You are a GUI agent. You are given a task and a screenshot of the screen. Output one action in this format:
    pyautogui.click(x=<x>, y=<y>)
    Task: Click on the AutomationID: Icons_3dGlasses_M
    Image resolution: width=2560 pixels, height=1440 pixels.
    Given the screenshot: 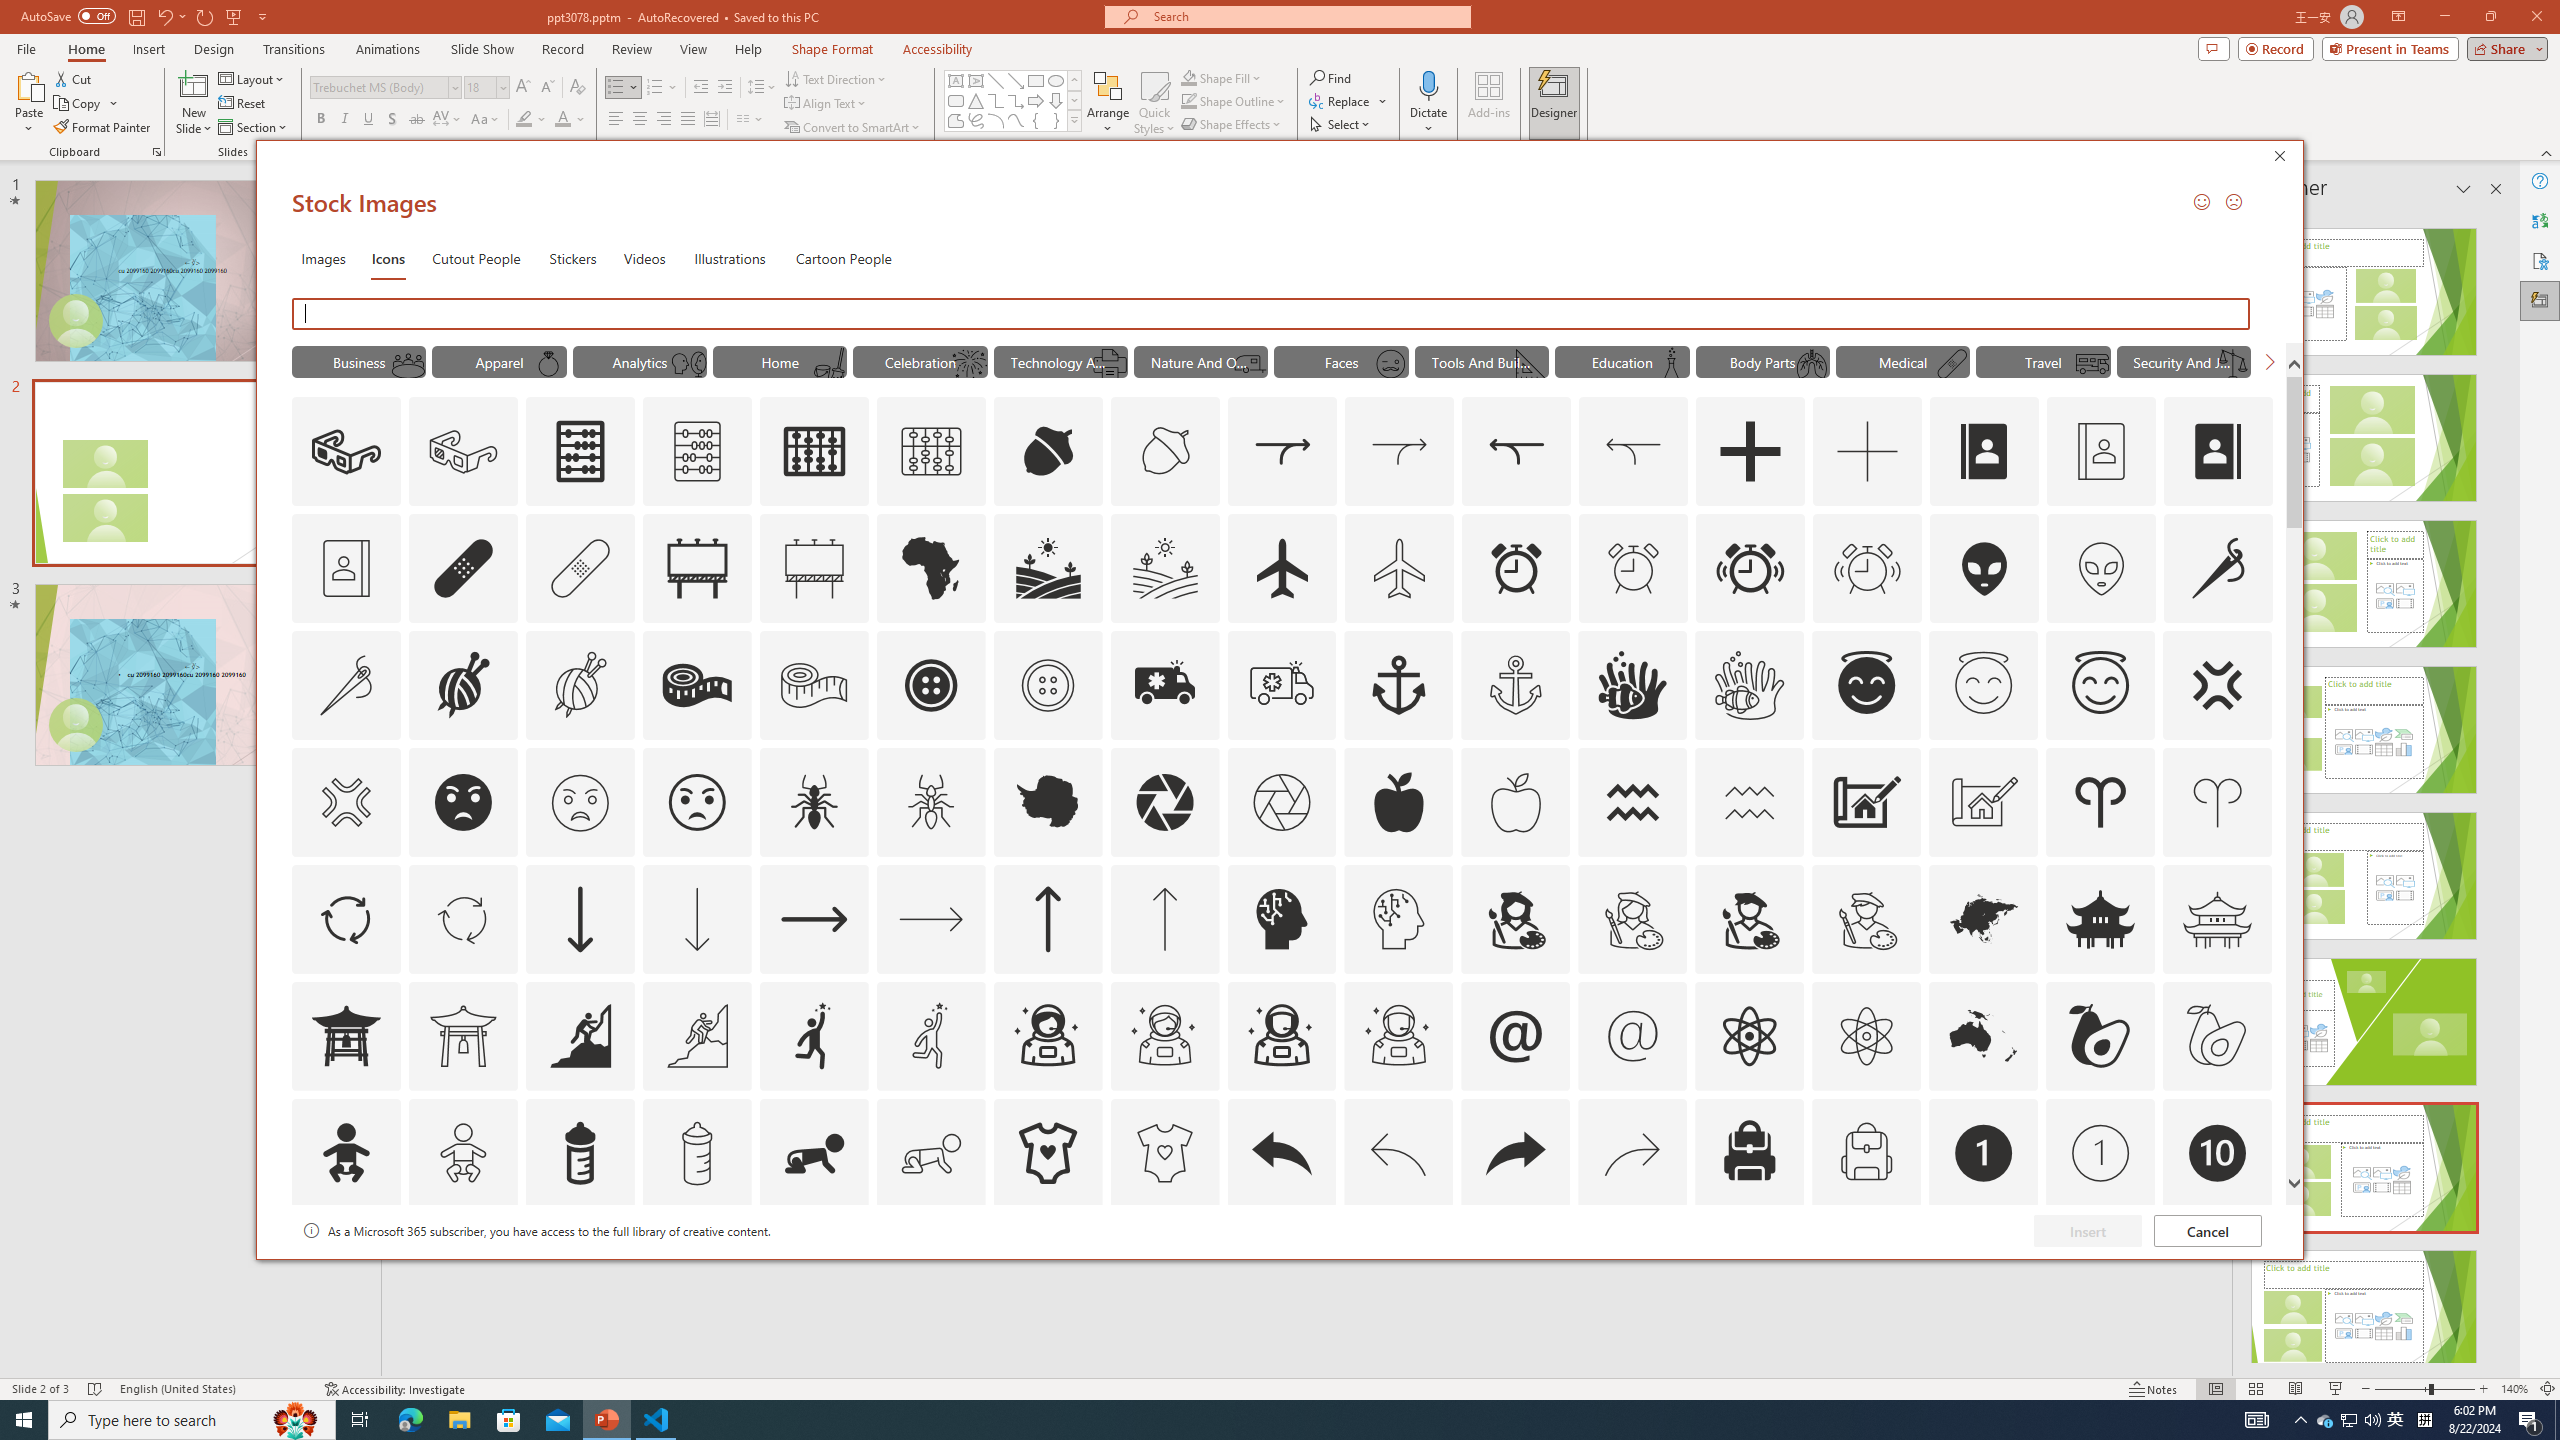 What is the action you would take?
    pyautogui.click(x=463, y=452)
    